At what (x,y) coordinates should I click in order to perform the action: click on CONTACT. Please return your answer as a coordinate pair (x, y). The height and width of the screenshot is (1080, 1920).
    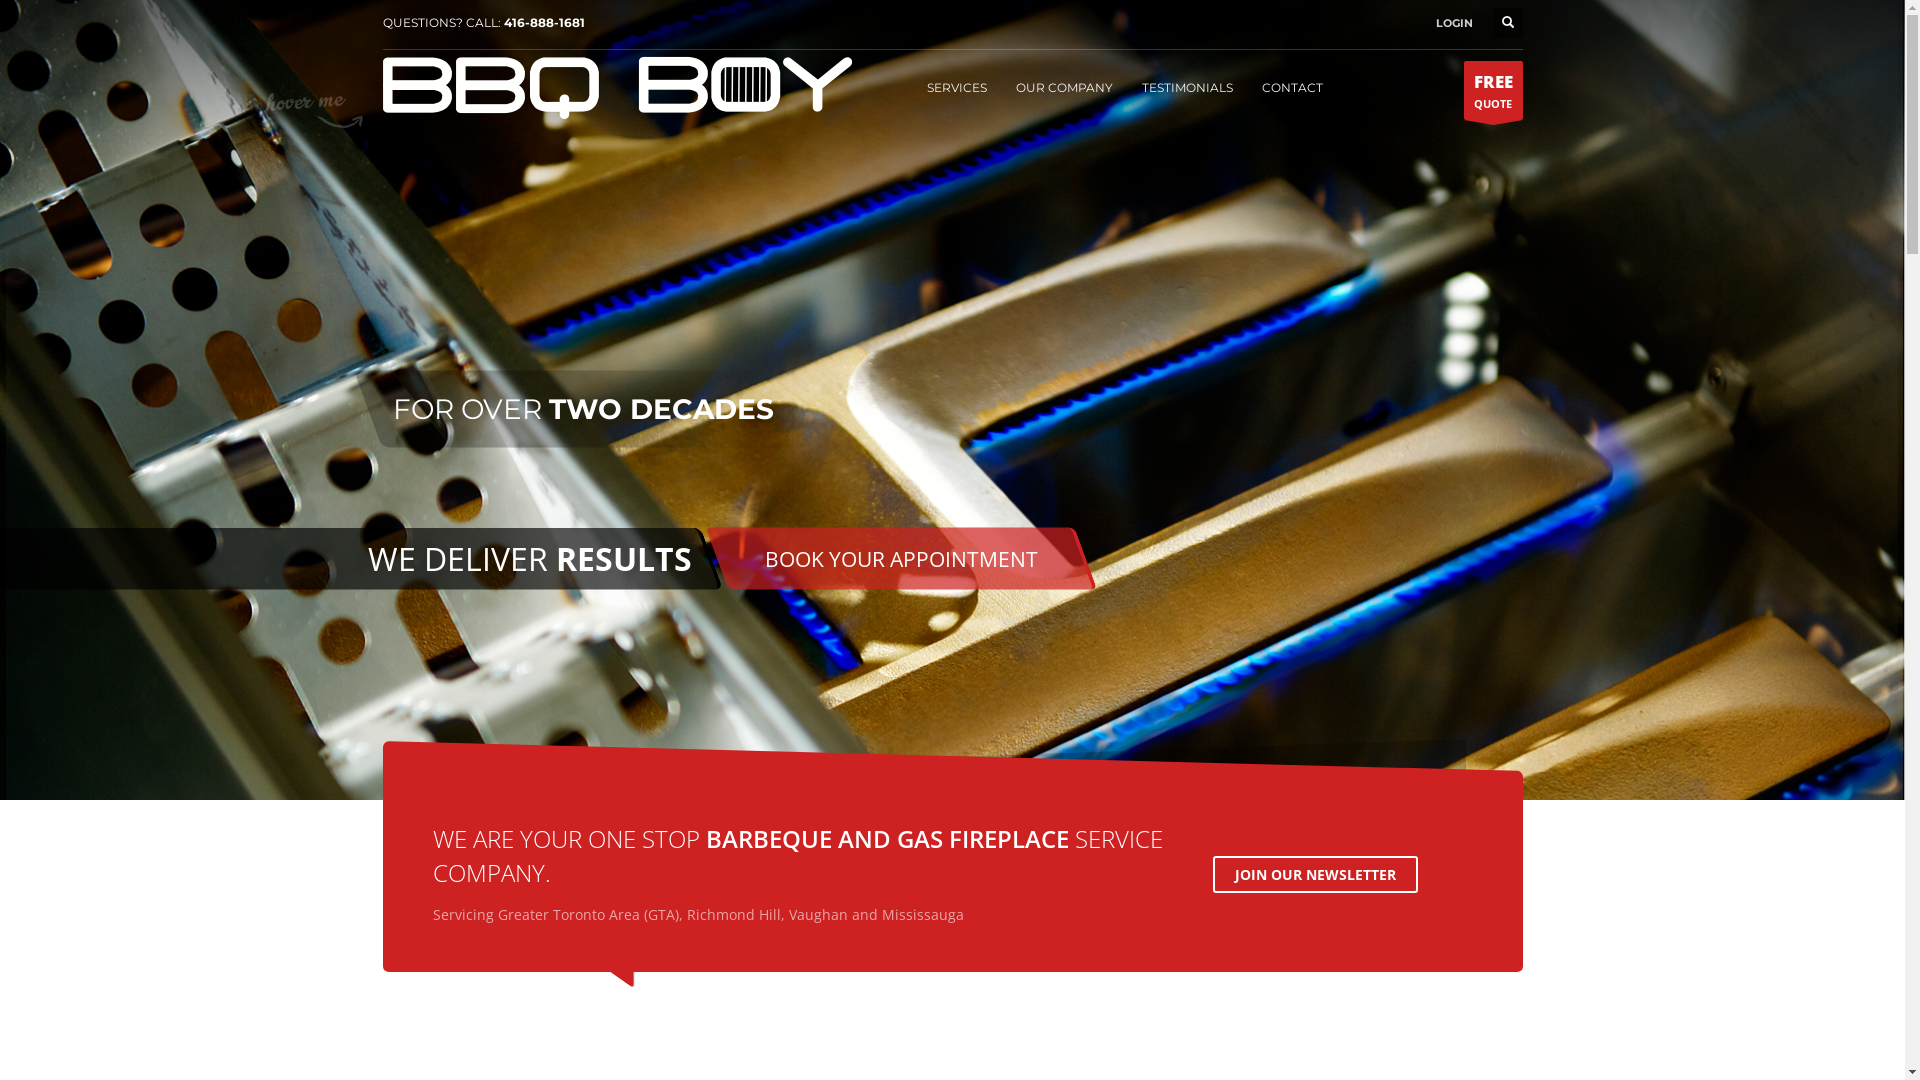
    Looking at the image, I should click on (1292, 87).